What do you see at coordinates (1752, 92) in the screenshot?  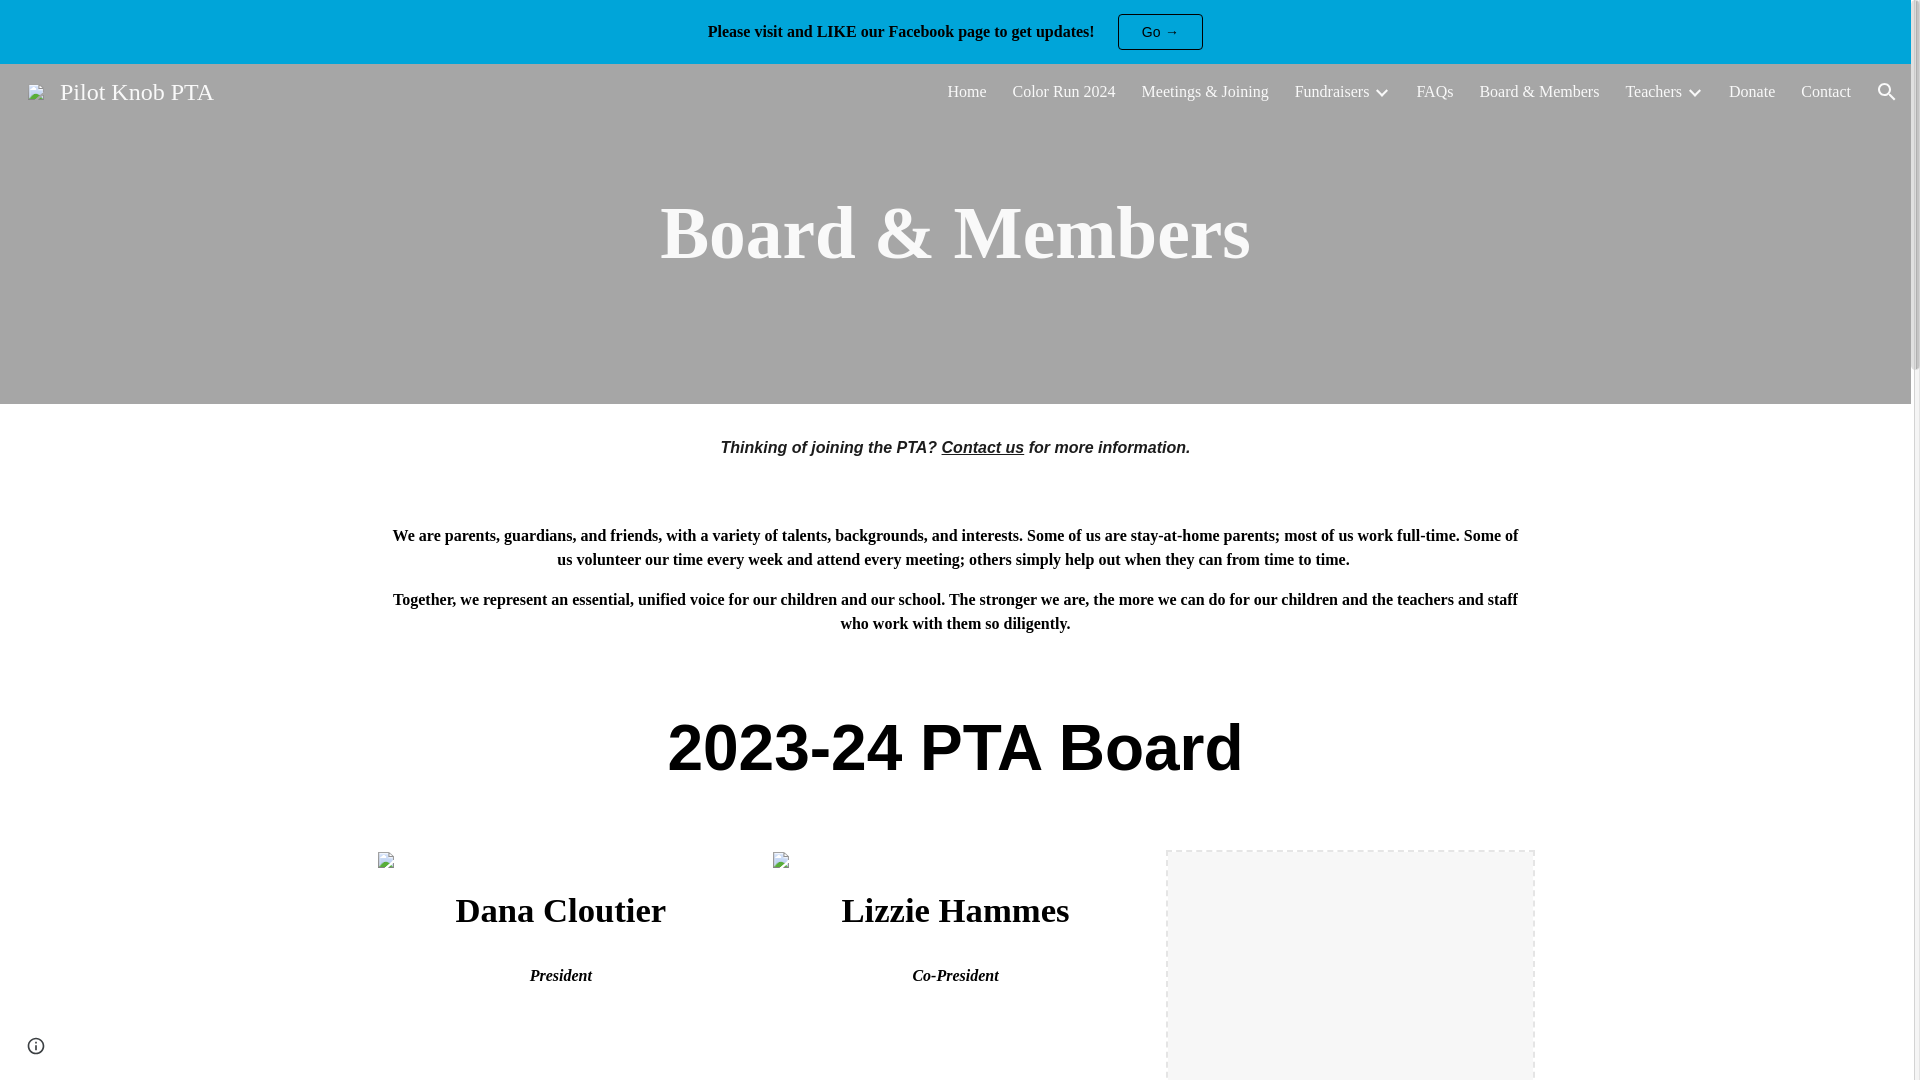 I see `Donate` at bounding box center [1752, 92].